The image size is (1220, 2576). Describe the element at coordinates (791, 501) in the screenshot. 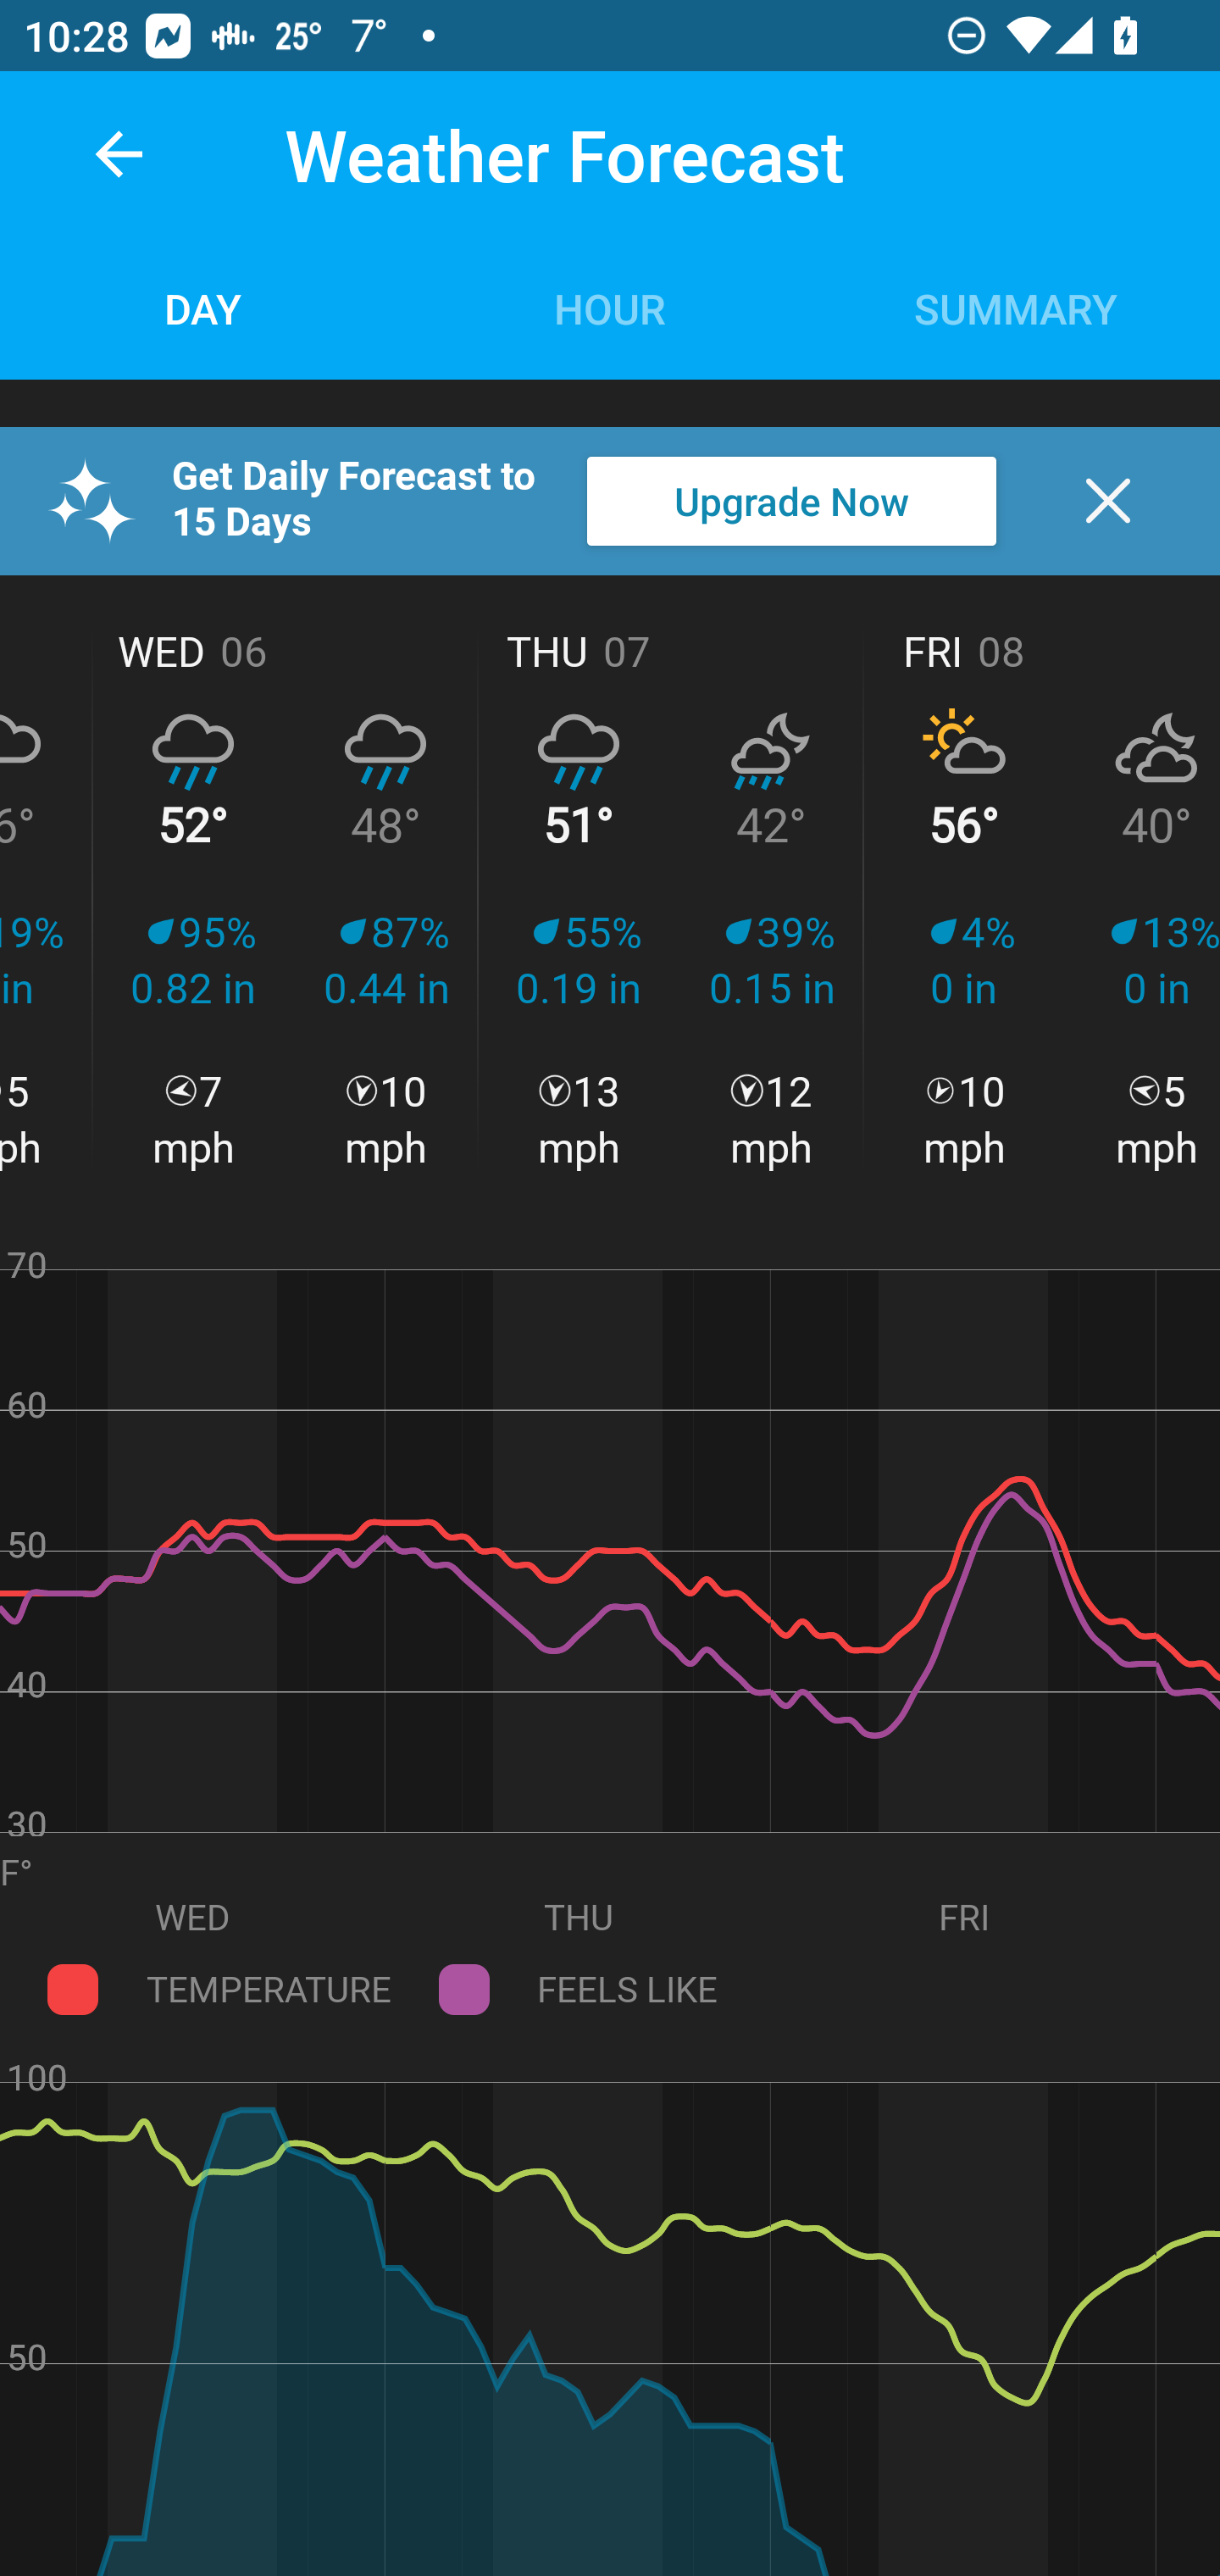

I see `Upgrade Now` at that location.